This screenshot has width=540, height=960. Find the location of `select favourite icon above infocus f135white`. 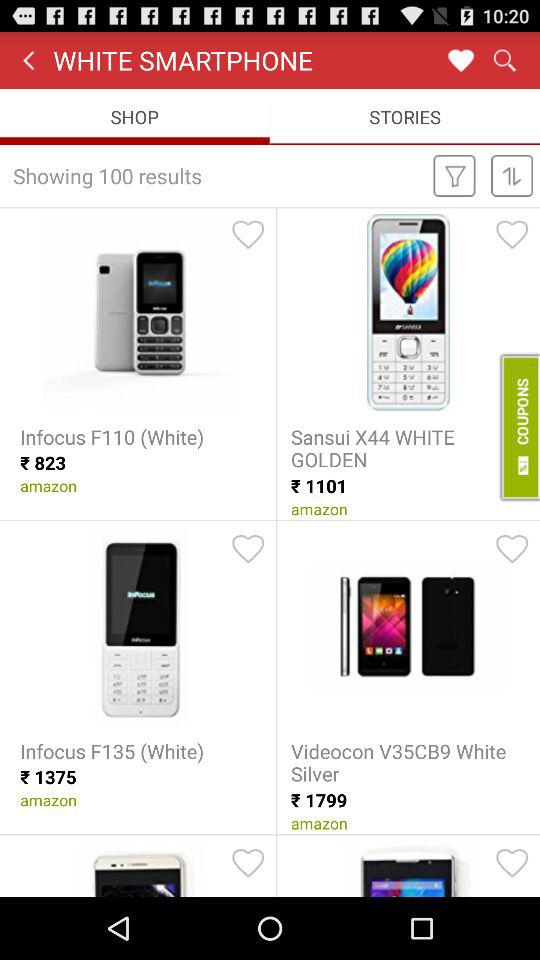

select favourite icon above infocus f135white is located at coordinates (247, 549).